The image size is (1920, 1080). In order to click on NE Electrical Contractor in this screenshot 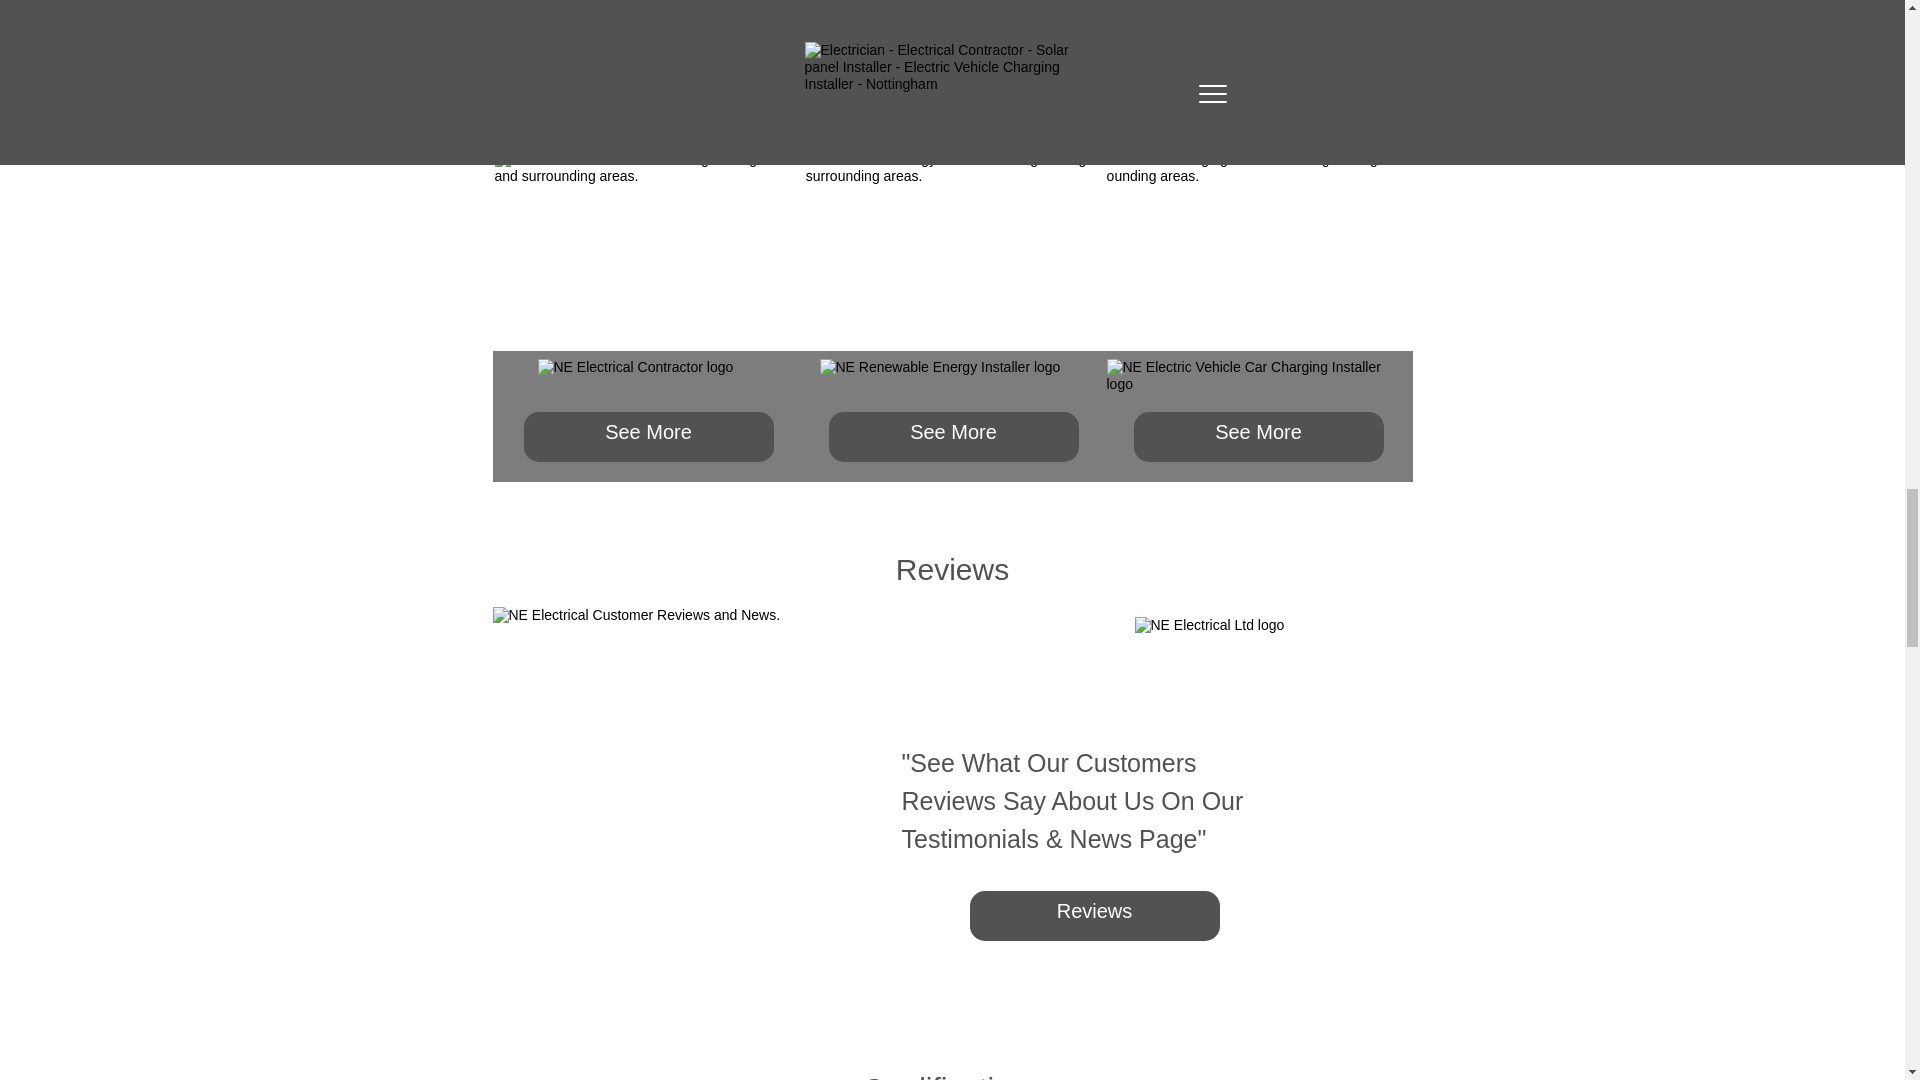, I will do `click(648, 380)`.